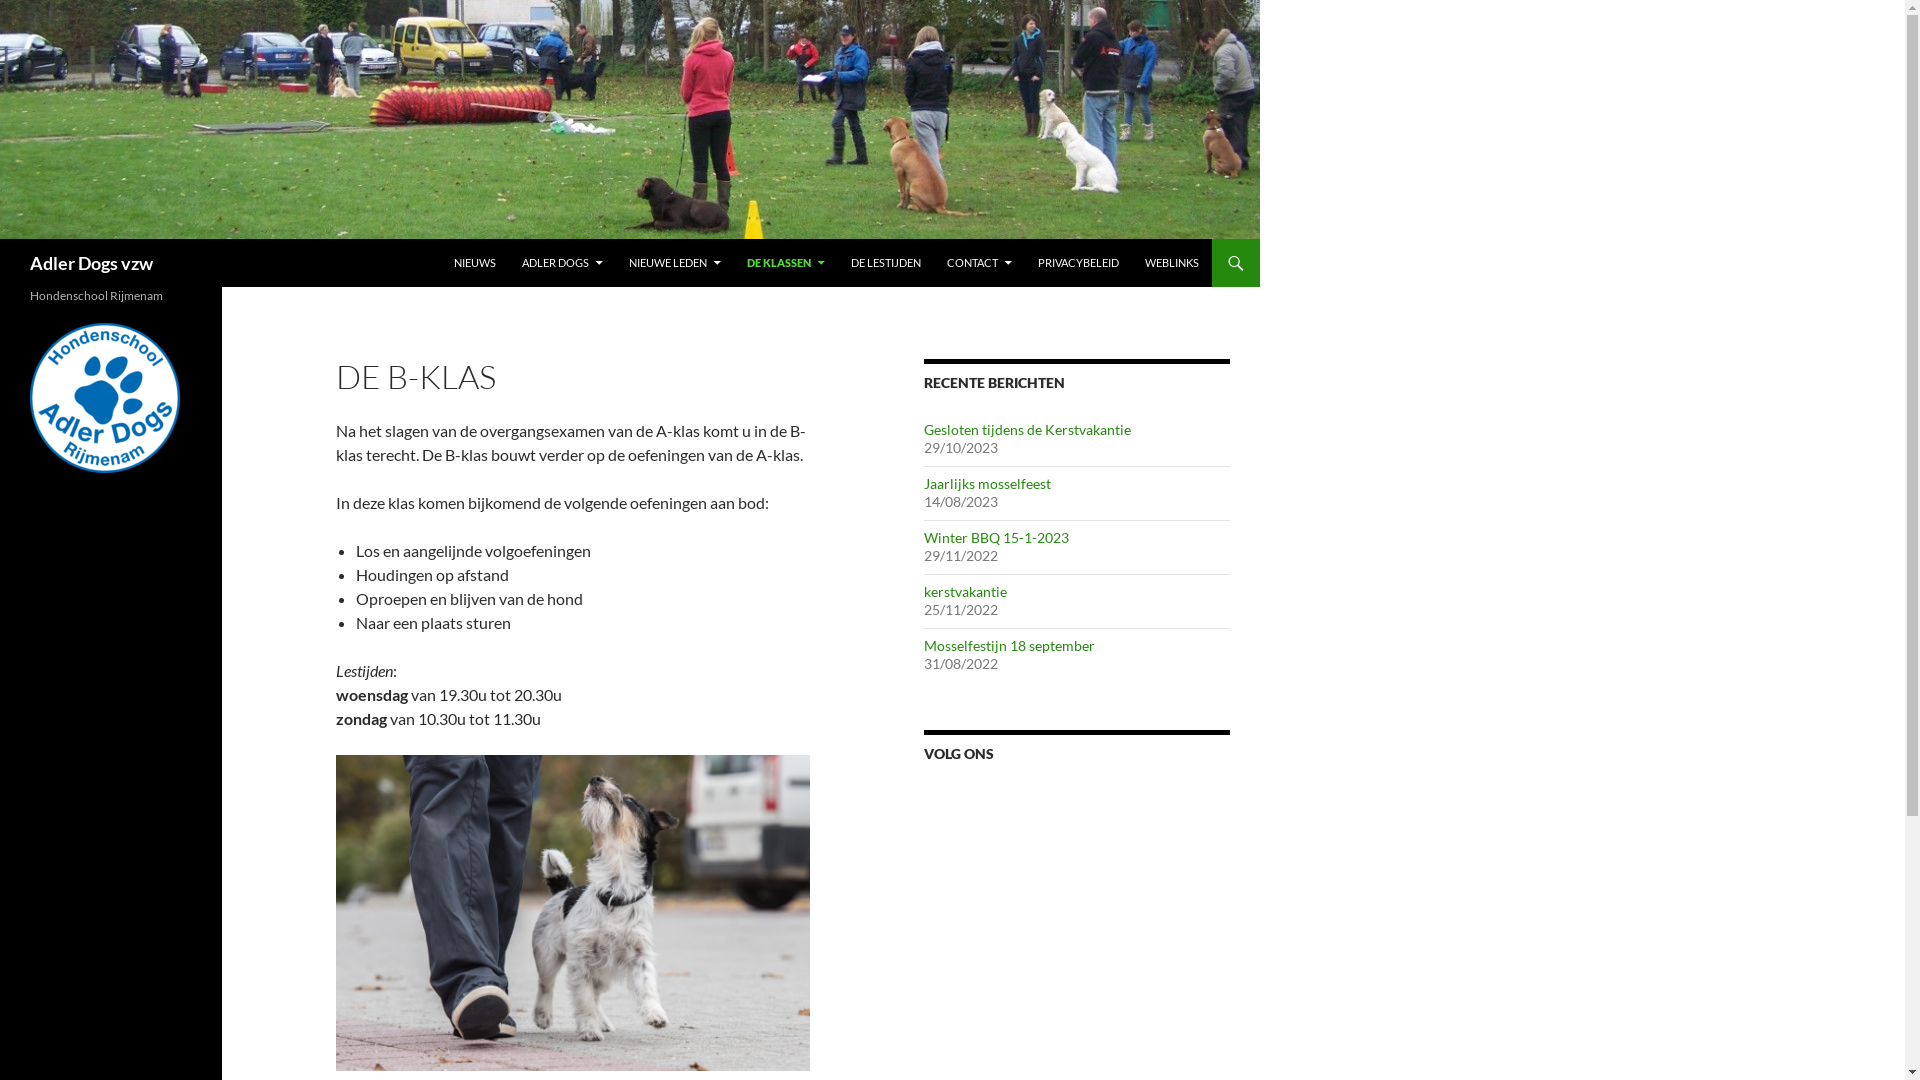 The width and height of the screenshot is (1920, 1080). Describe the element at coordinates (988, 484) in the screenshot. I see `Jaarlijks mosselfeest` at that location.